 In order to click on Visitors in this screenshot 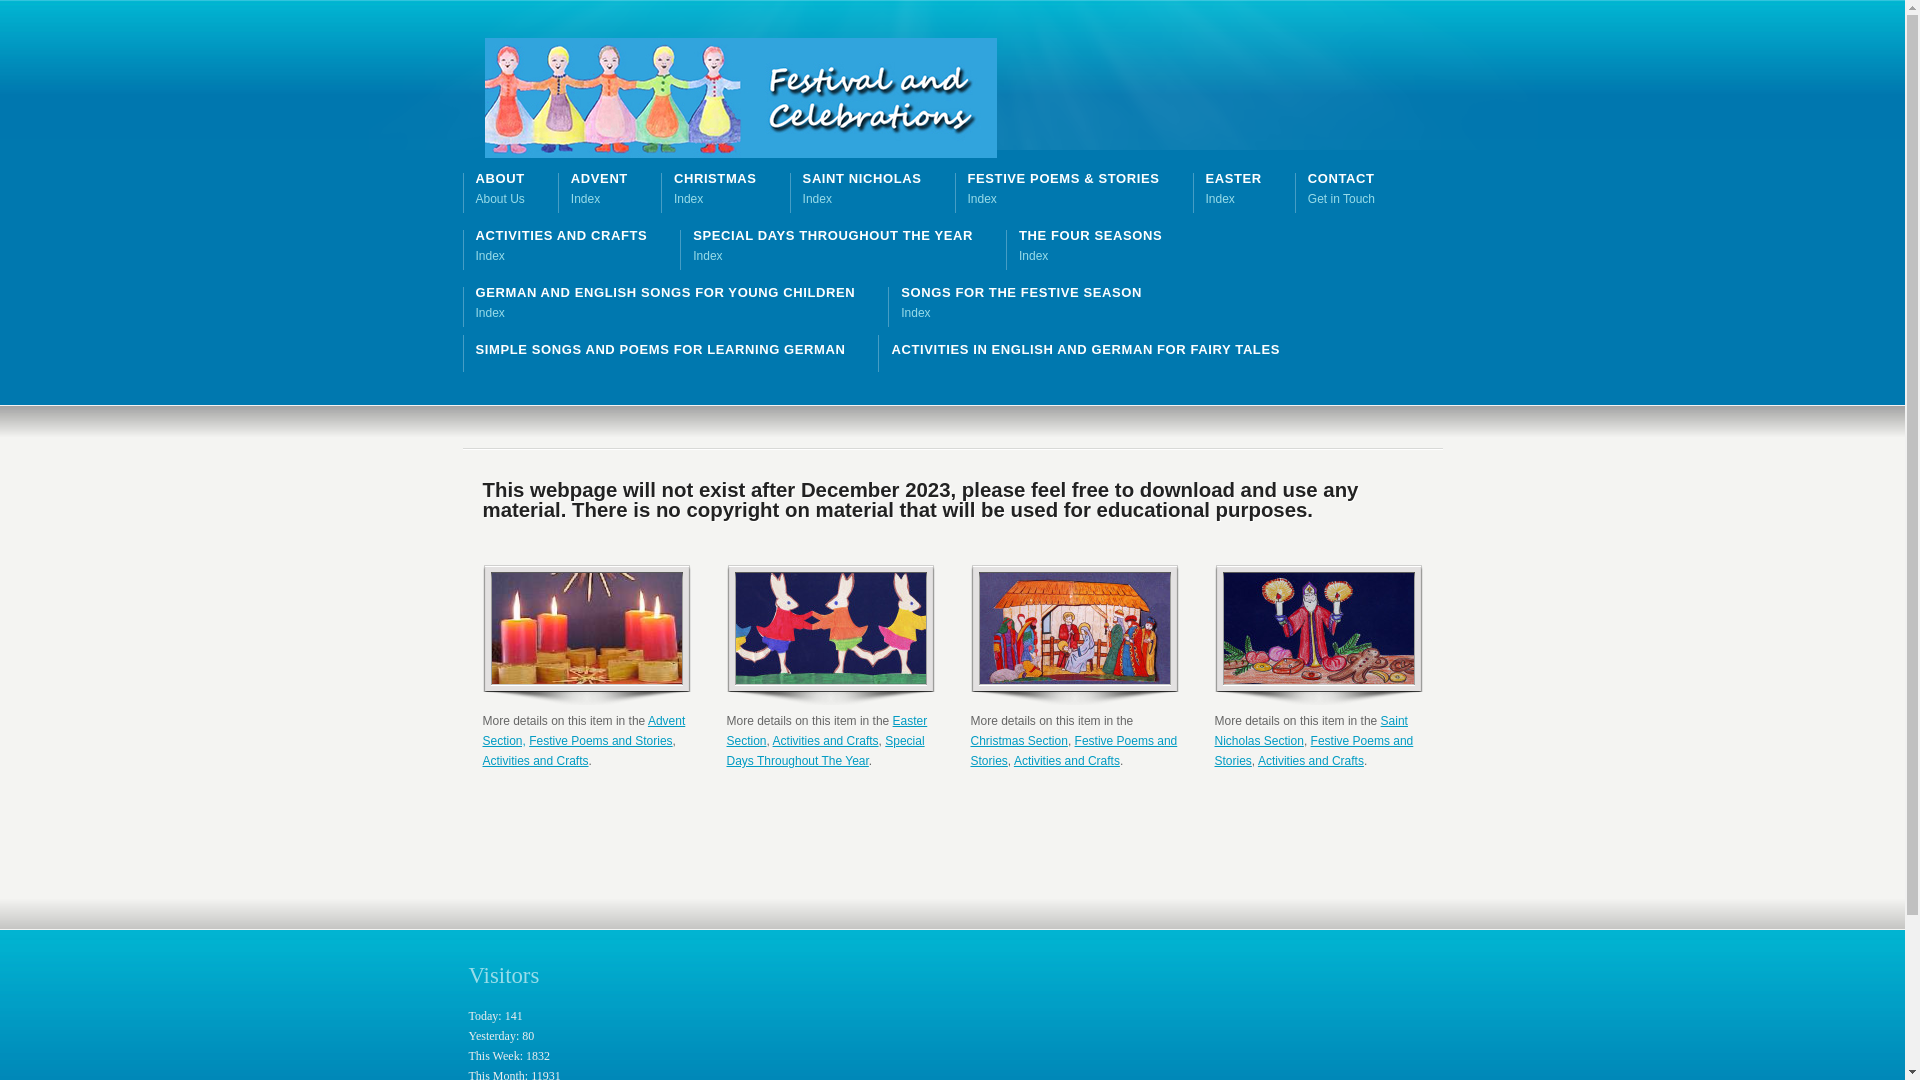, I will do `click(504, 976)`.